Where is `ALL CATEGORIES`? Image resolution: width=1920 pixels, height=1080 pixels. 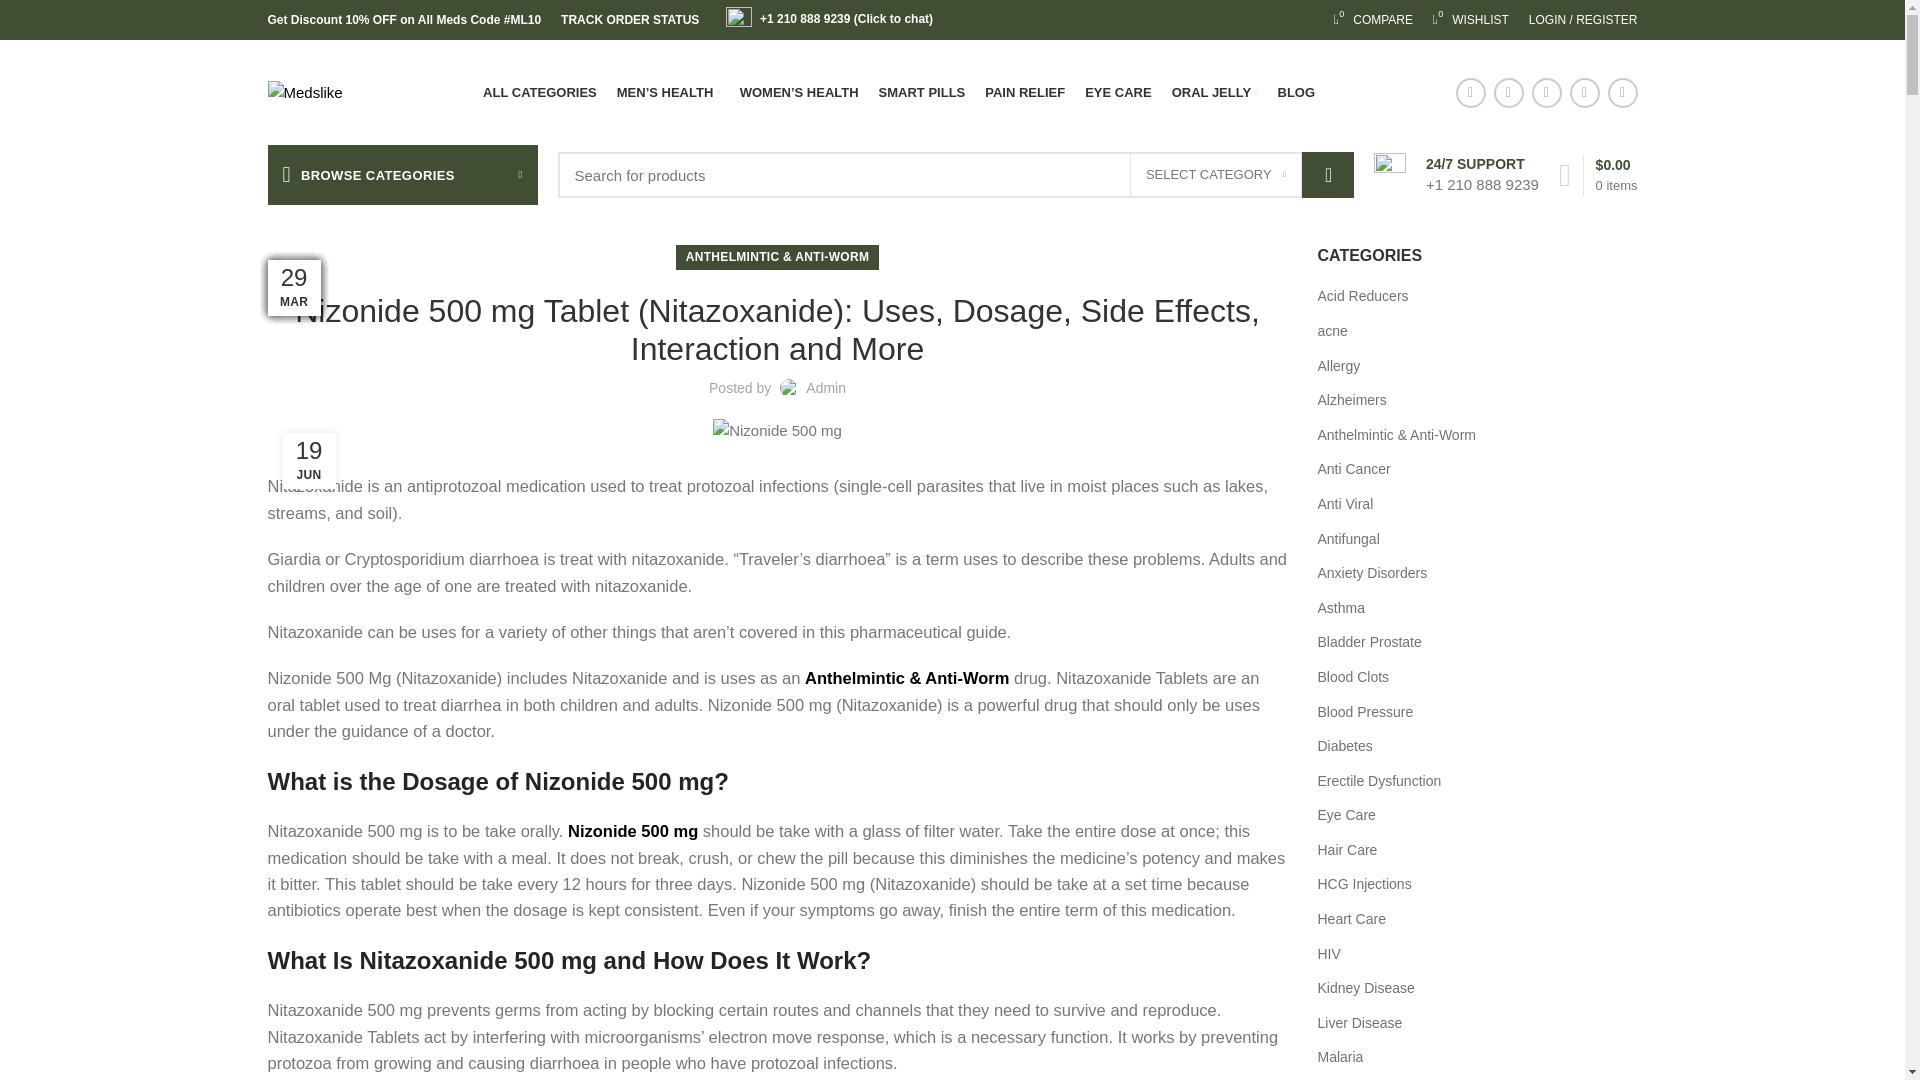
ALL CATEGORIES is located at coordinates (922, 92).